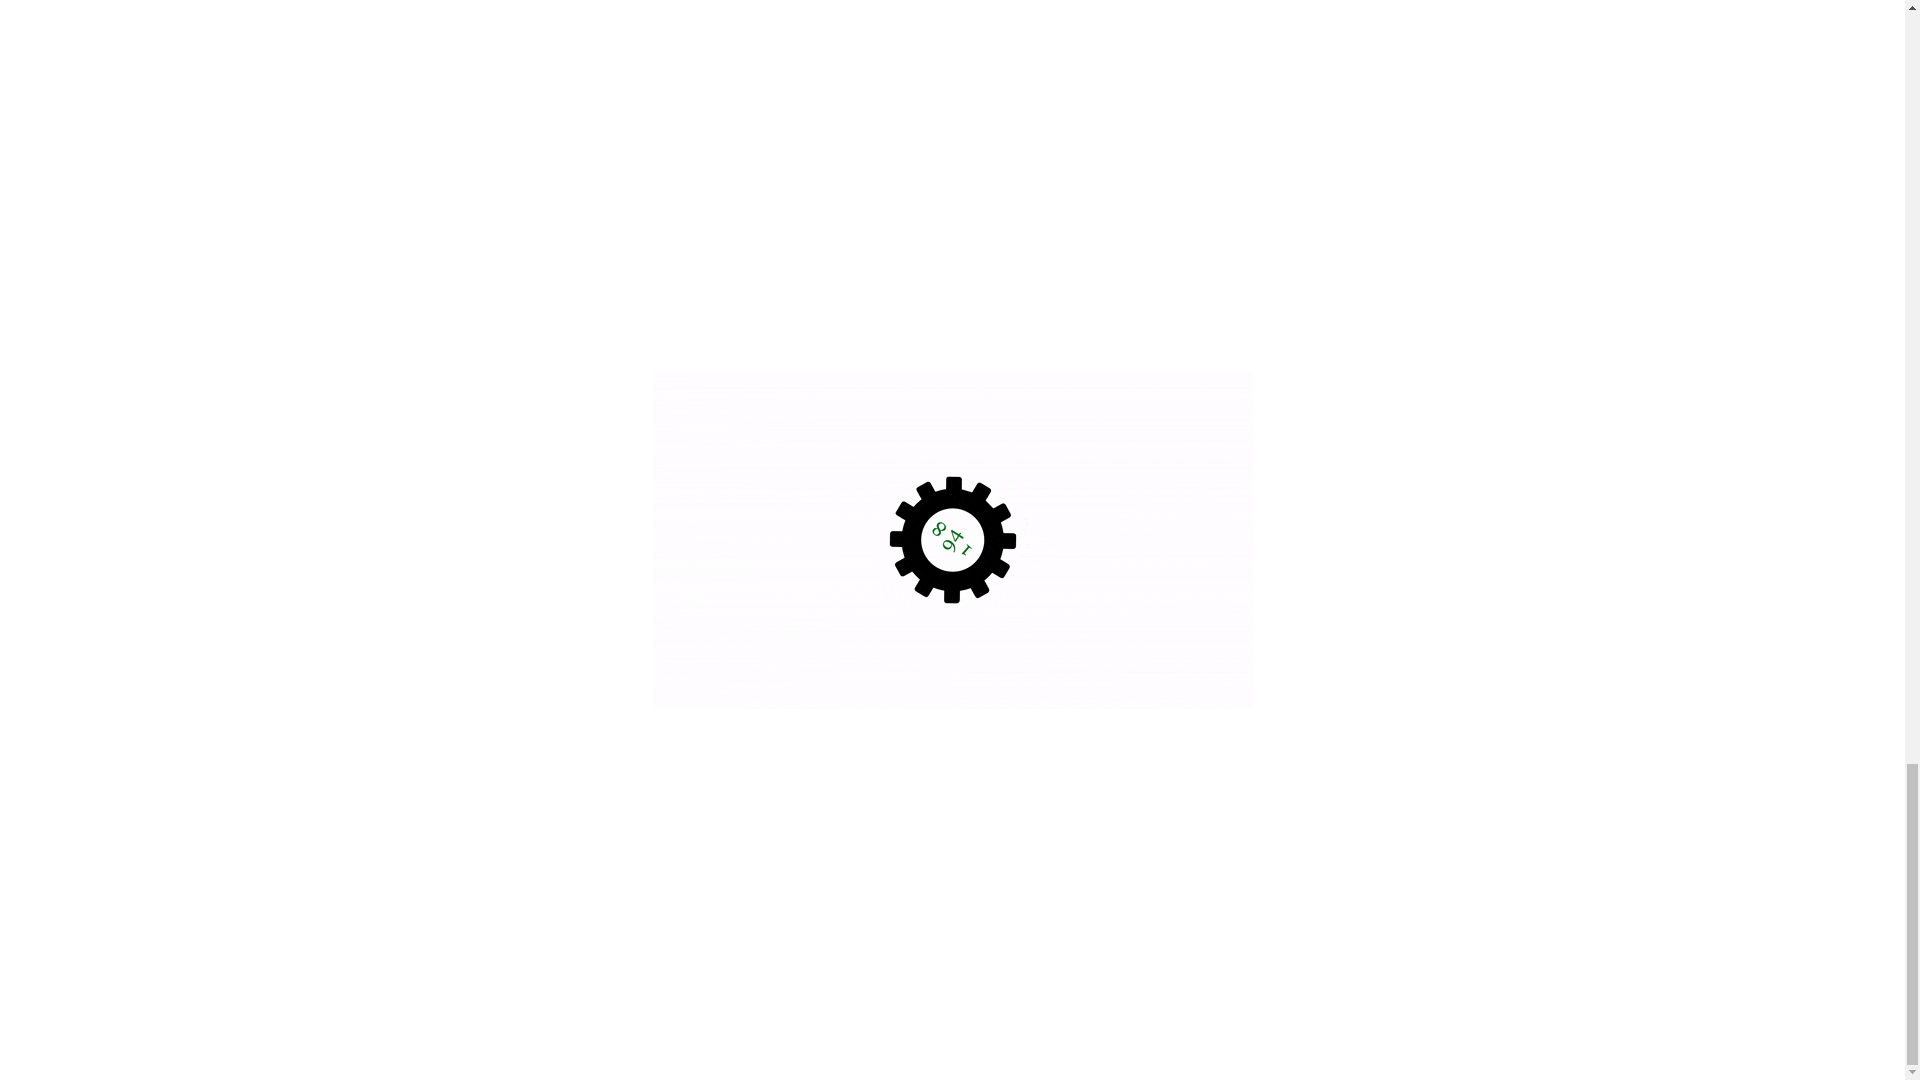 This screenshot has width=1920, height=1080. I want to click on Next Project, so click(1361, 561).